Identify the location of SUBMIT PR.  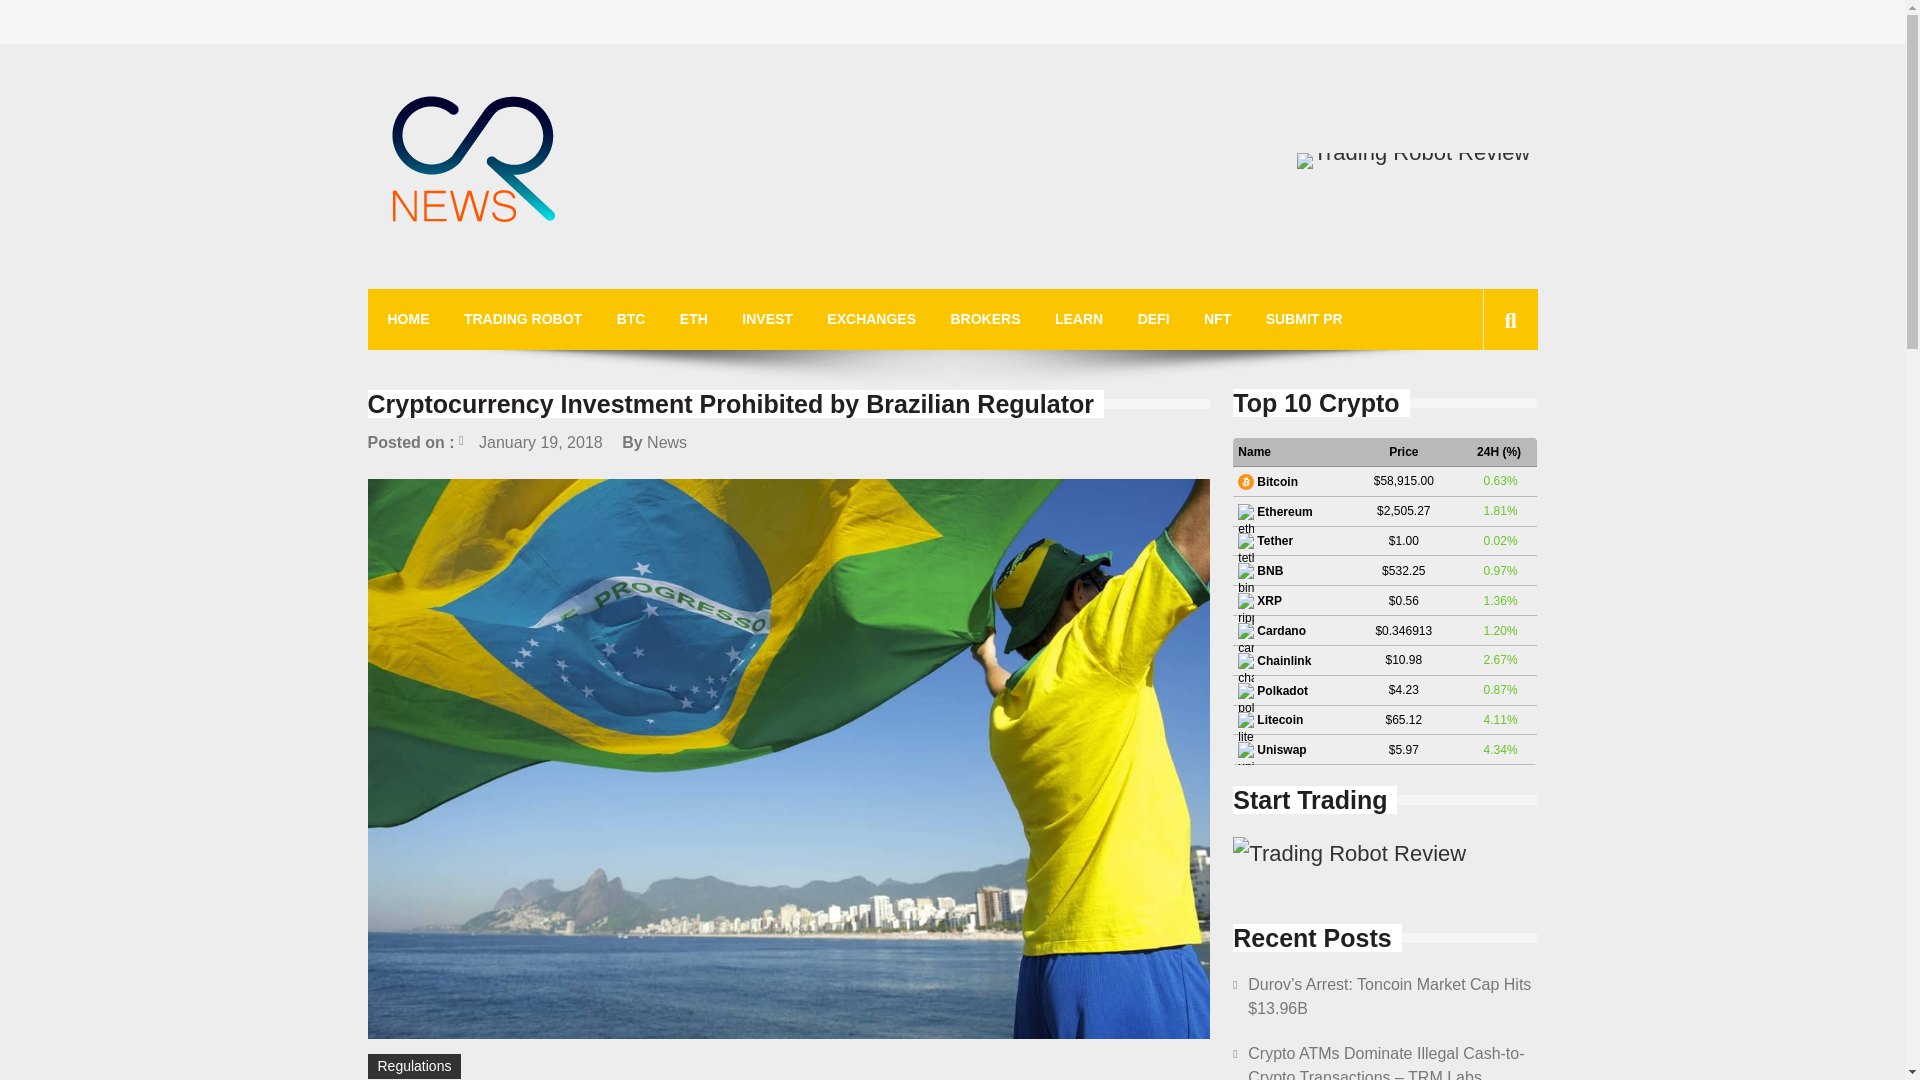
(1304, 319).